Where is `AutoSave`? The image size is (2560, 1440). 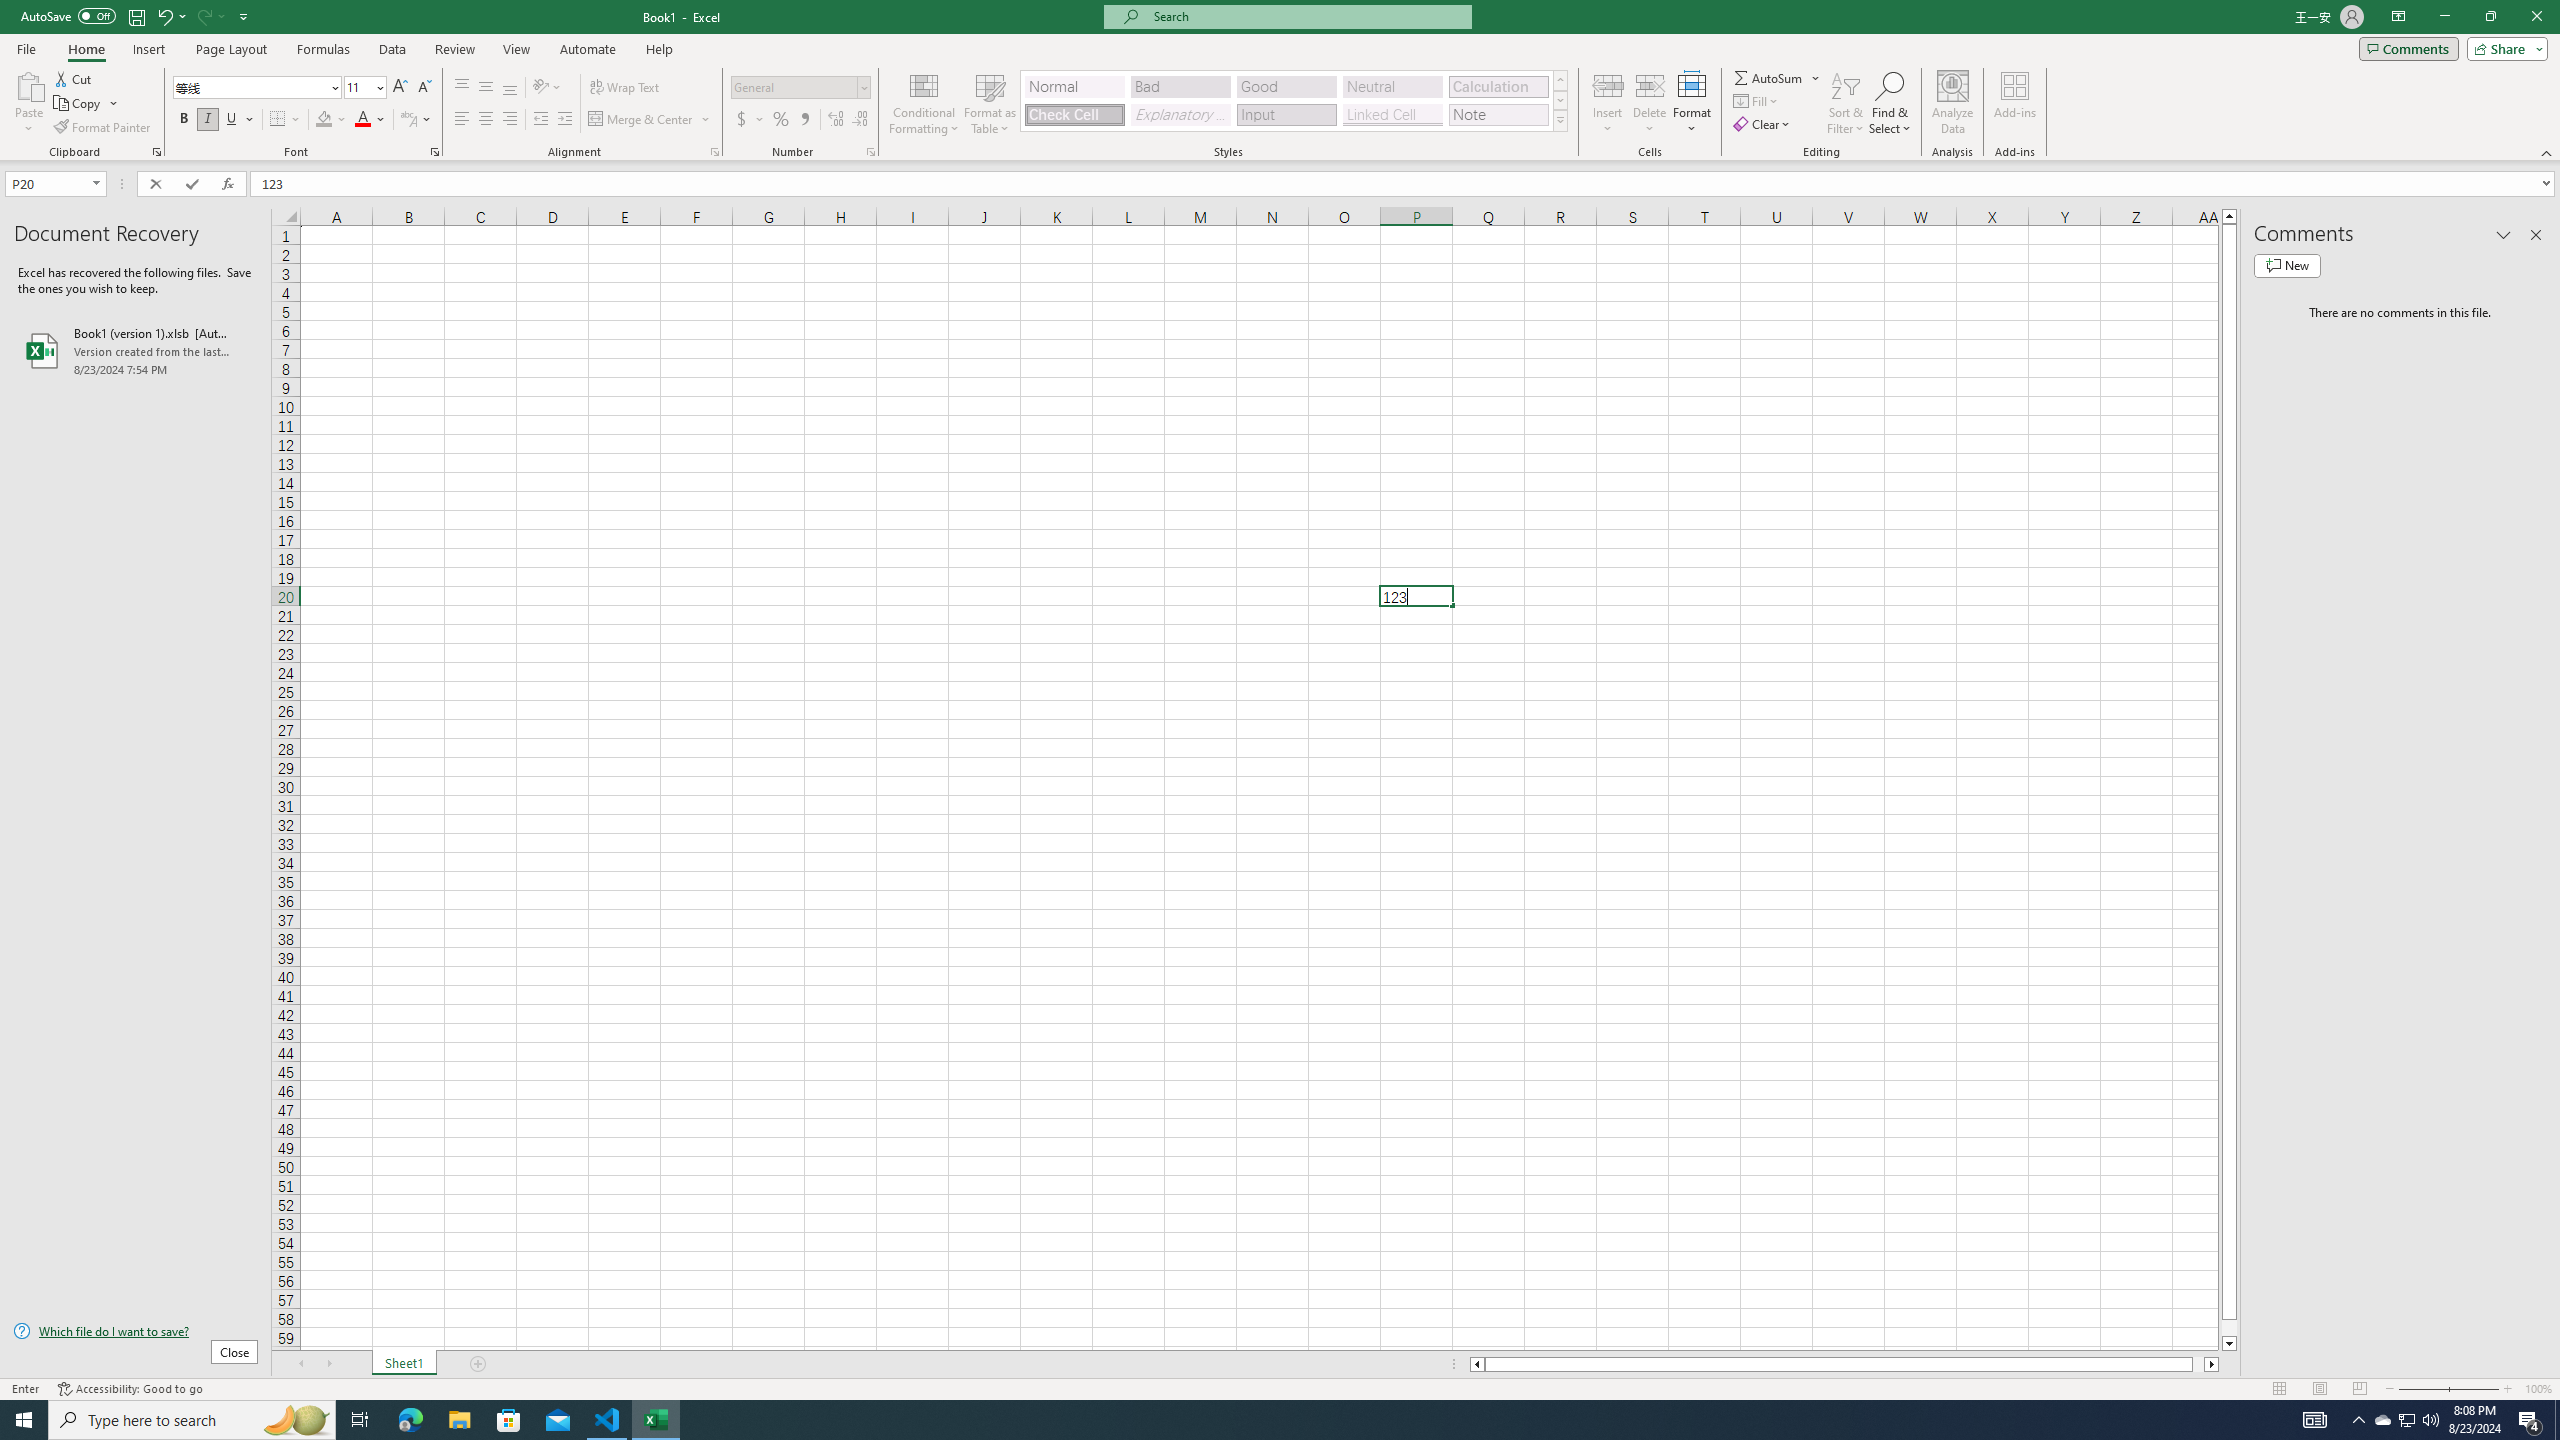
AutoSave is located at coordinates (68, 16).